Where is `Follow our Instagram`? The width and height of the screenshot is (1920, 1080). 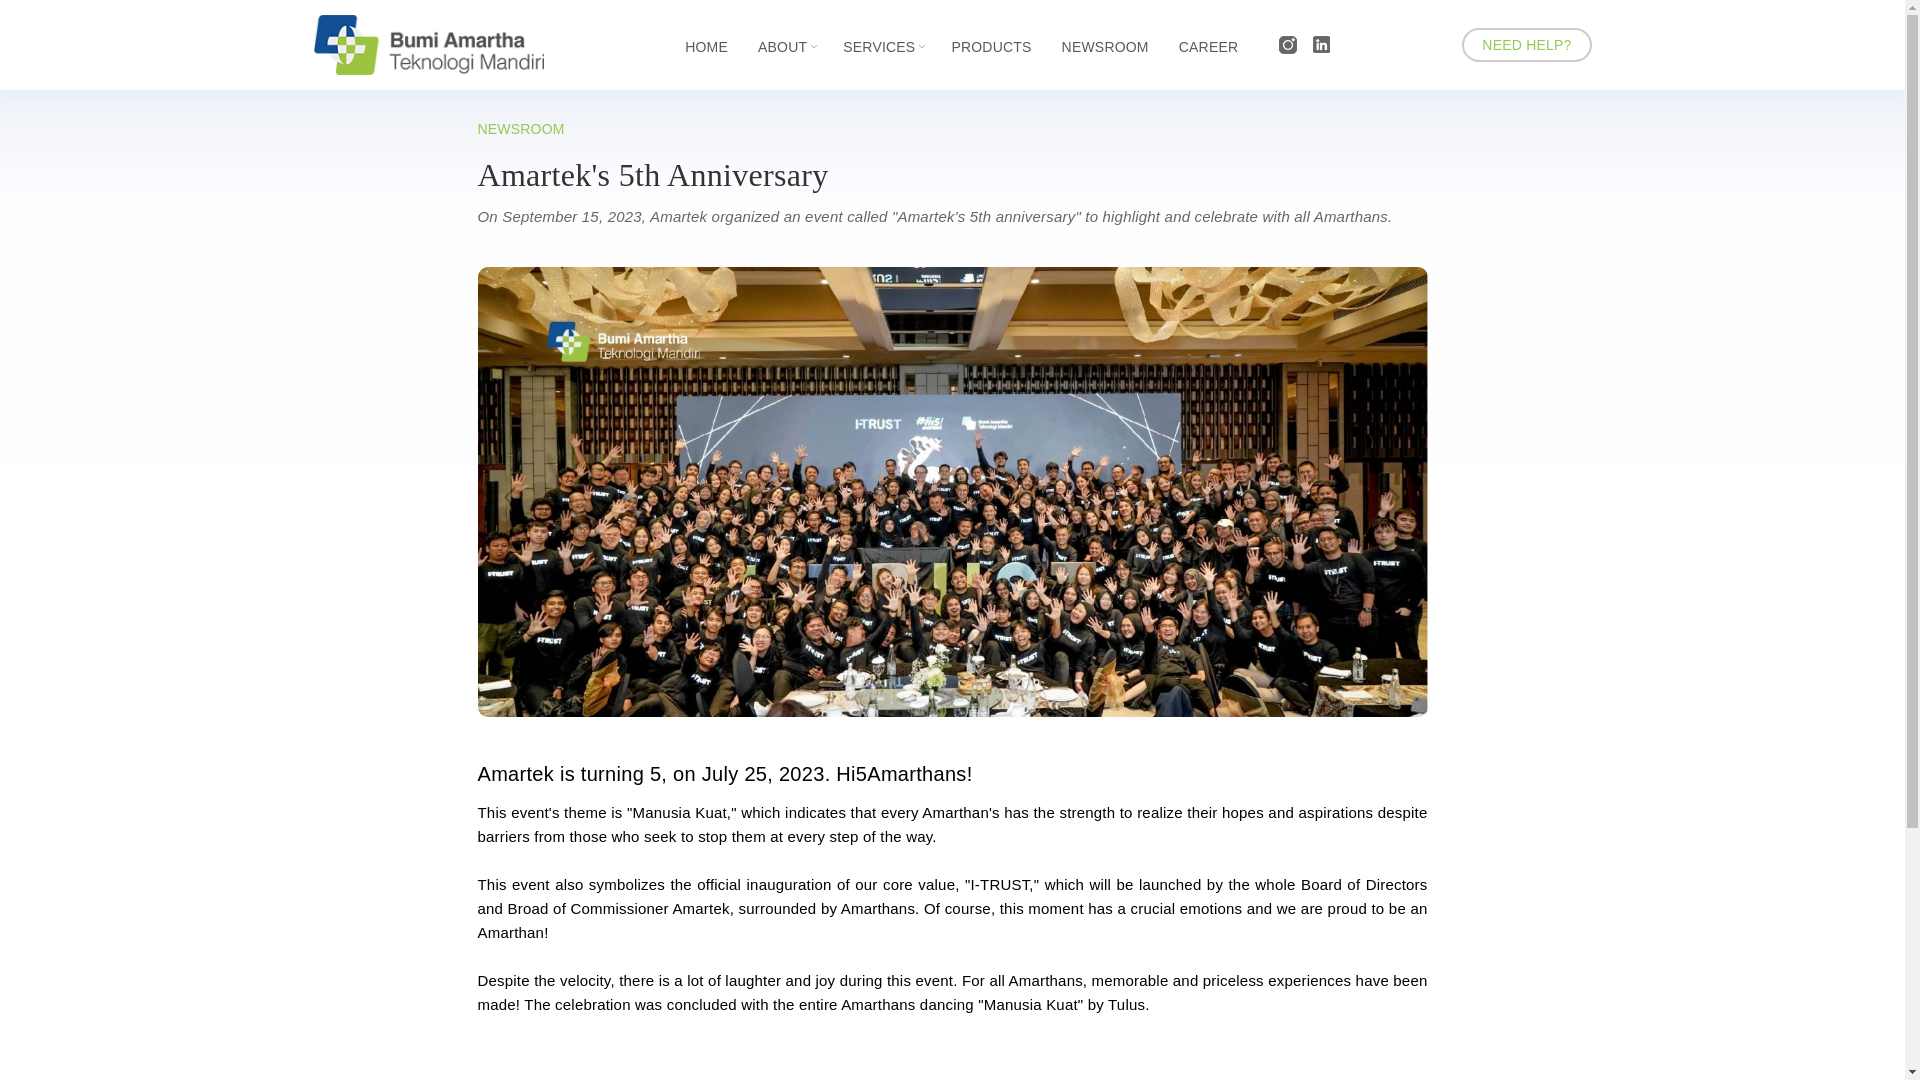
Follow our Instagram is located at coordinates (1286, 42).